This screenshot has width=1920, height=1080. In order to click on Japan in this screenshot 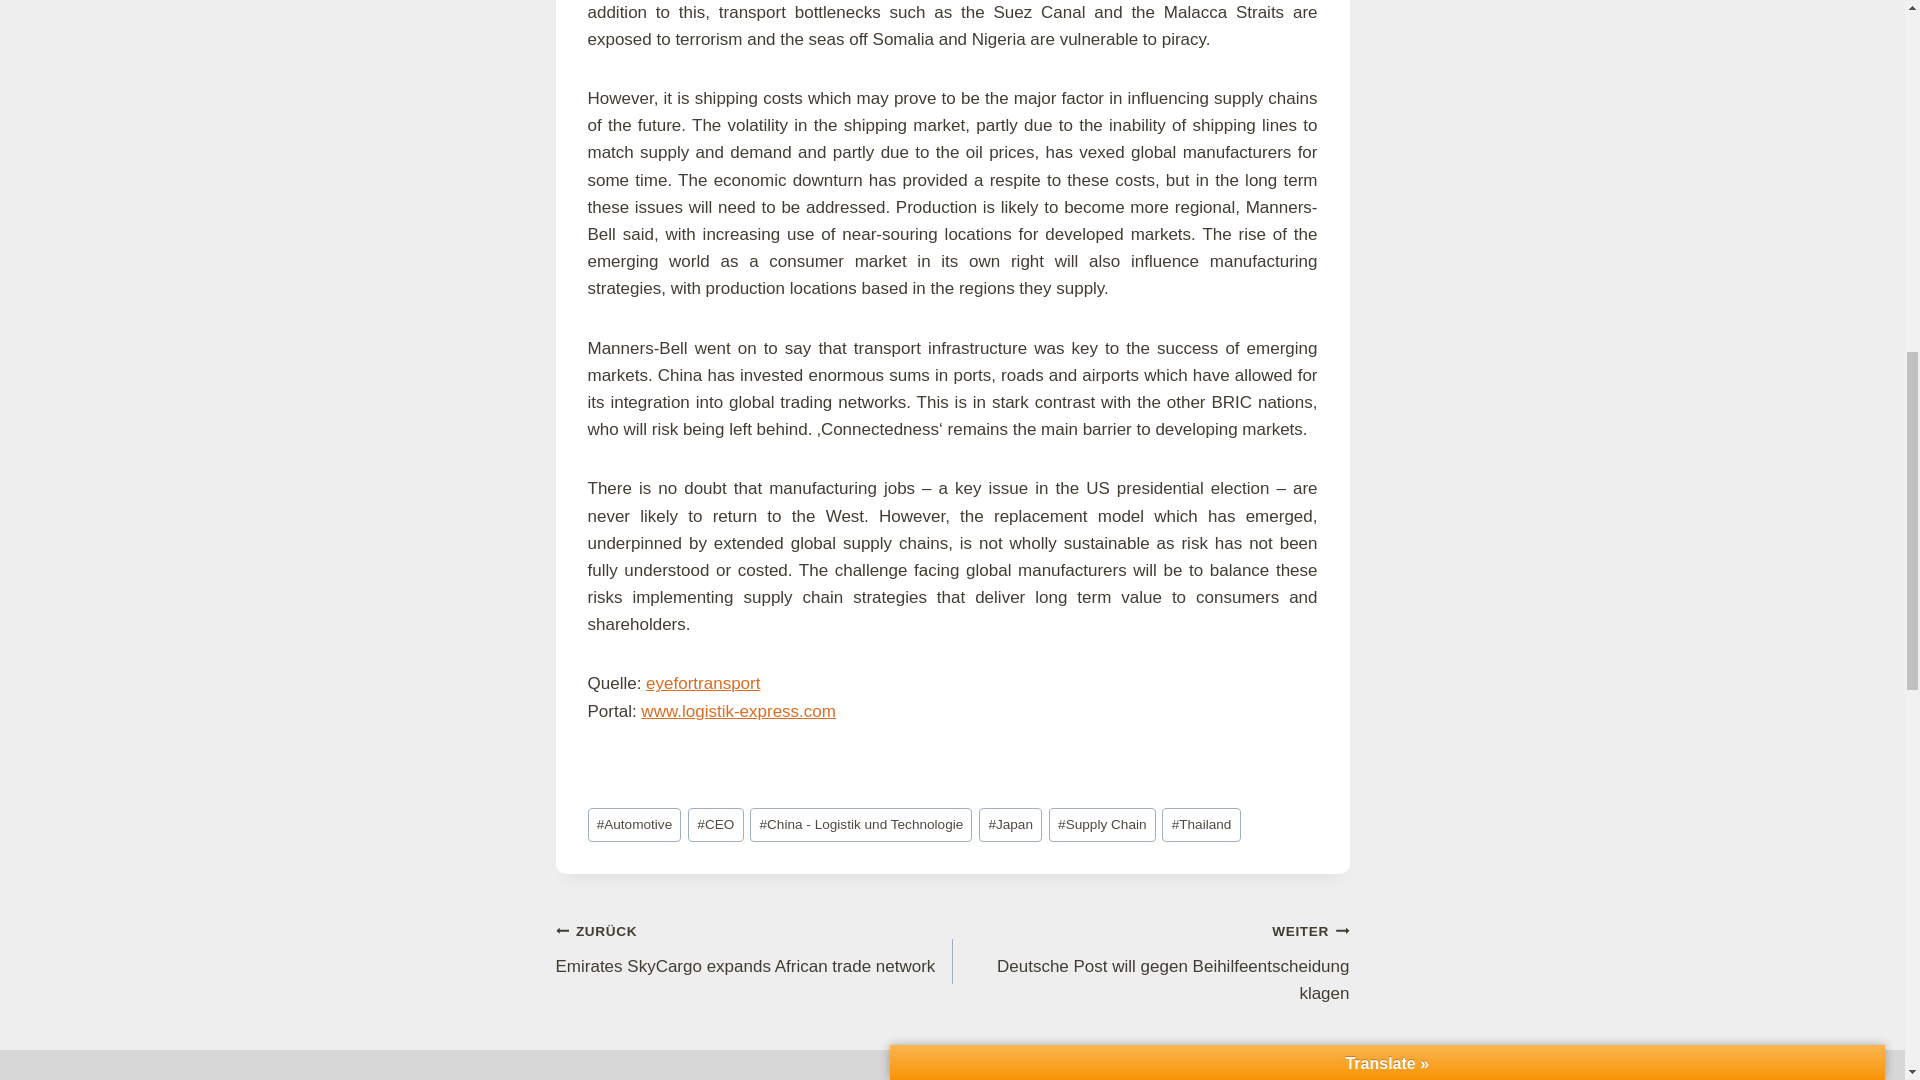, I will do `click(1010, 825)`.